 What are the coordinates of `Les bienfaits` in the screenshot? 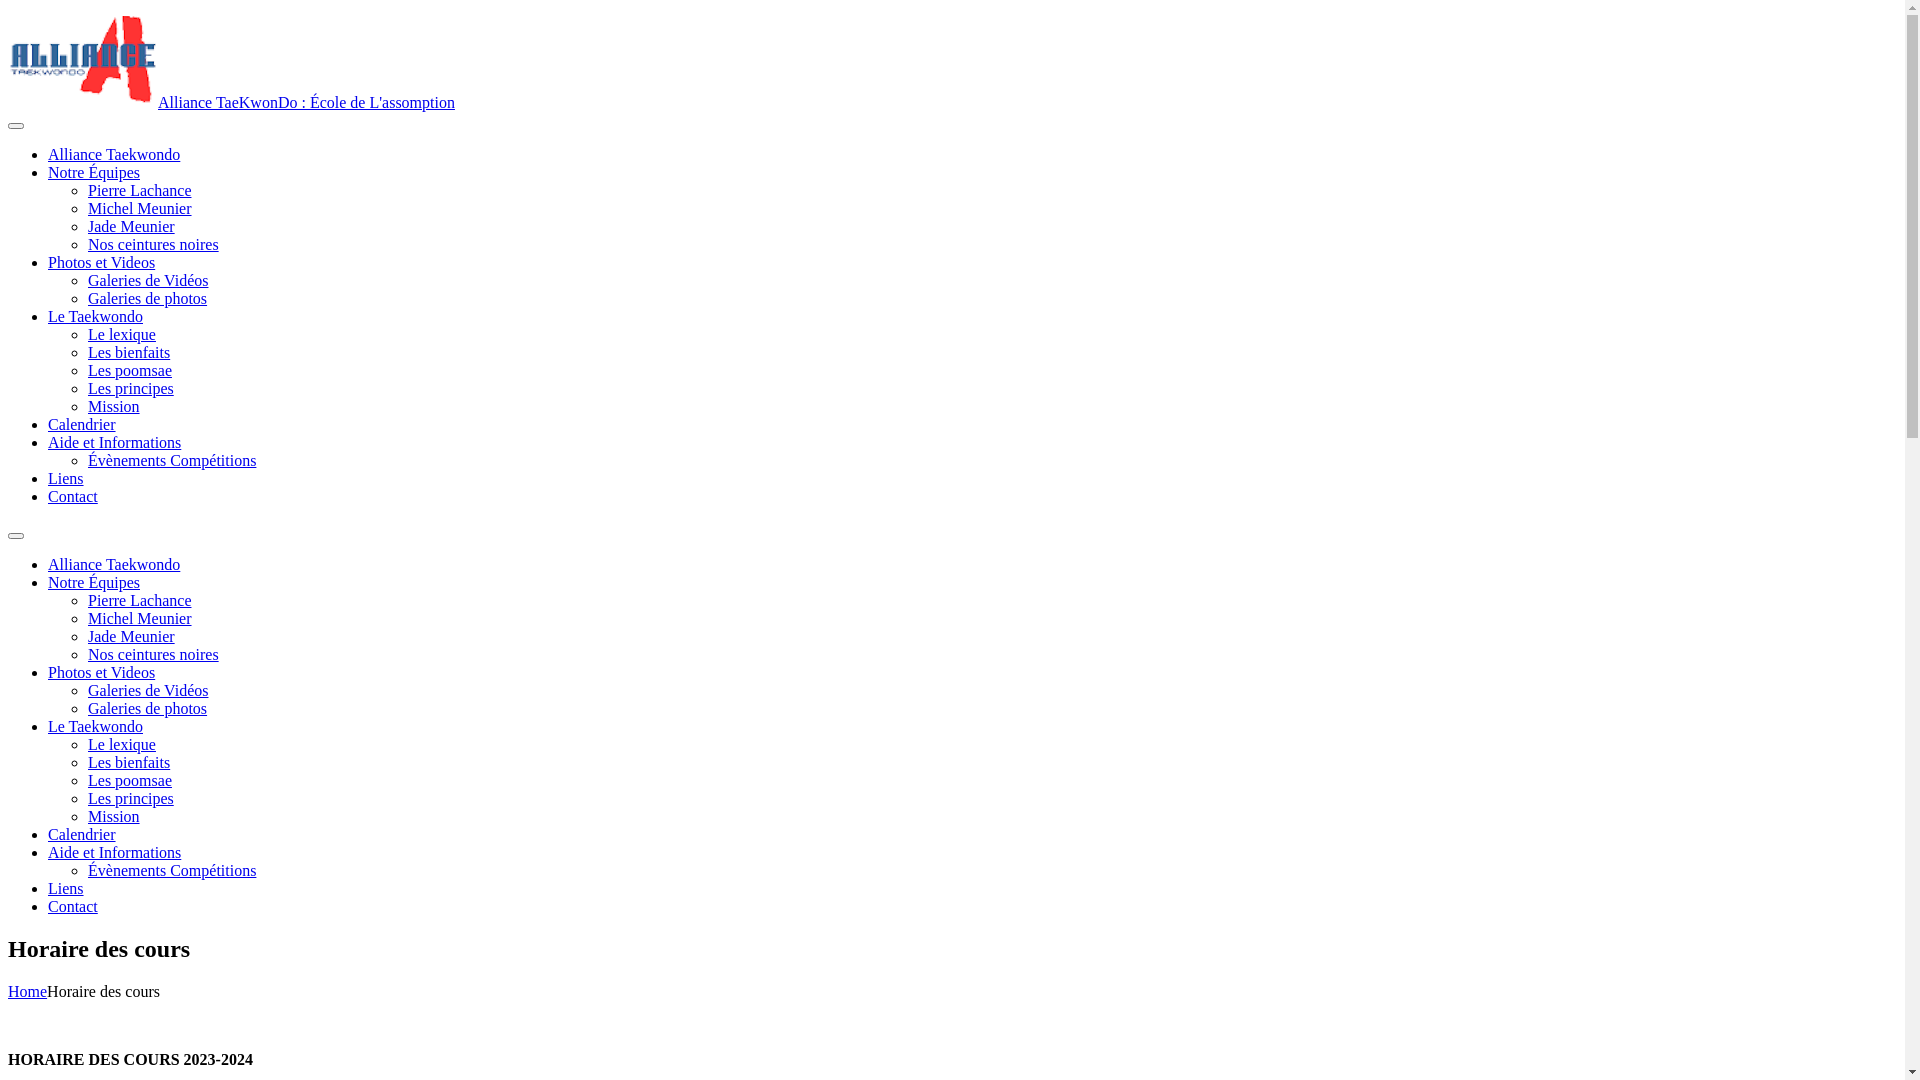 It's located at (129, 762).